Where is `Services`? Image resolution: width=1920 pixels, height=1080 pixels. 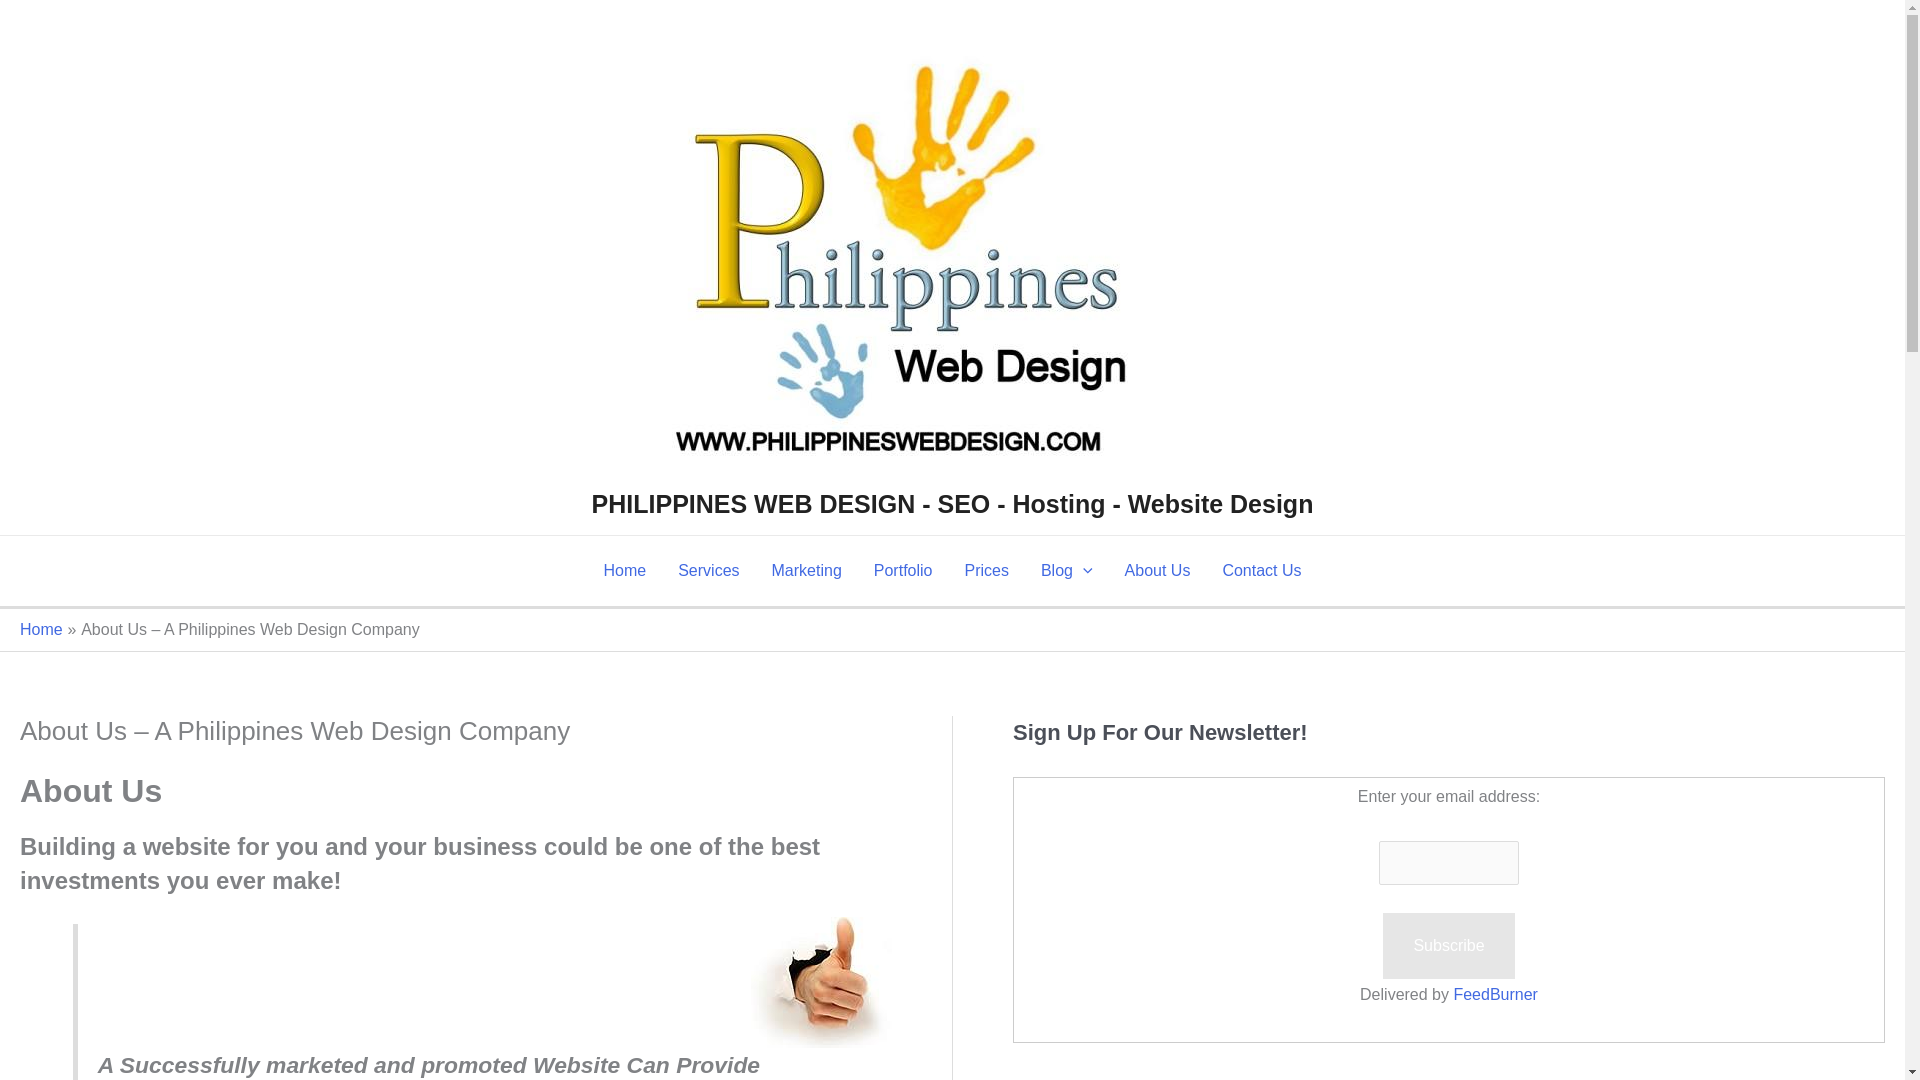 Services is located at coordinates (708, 570).